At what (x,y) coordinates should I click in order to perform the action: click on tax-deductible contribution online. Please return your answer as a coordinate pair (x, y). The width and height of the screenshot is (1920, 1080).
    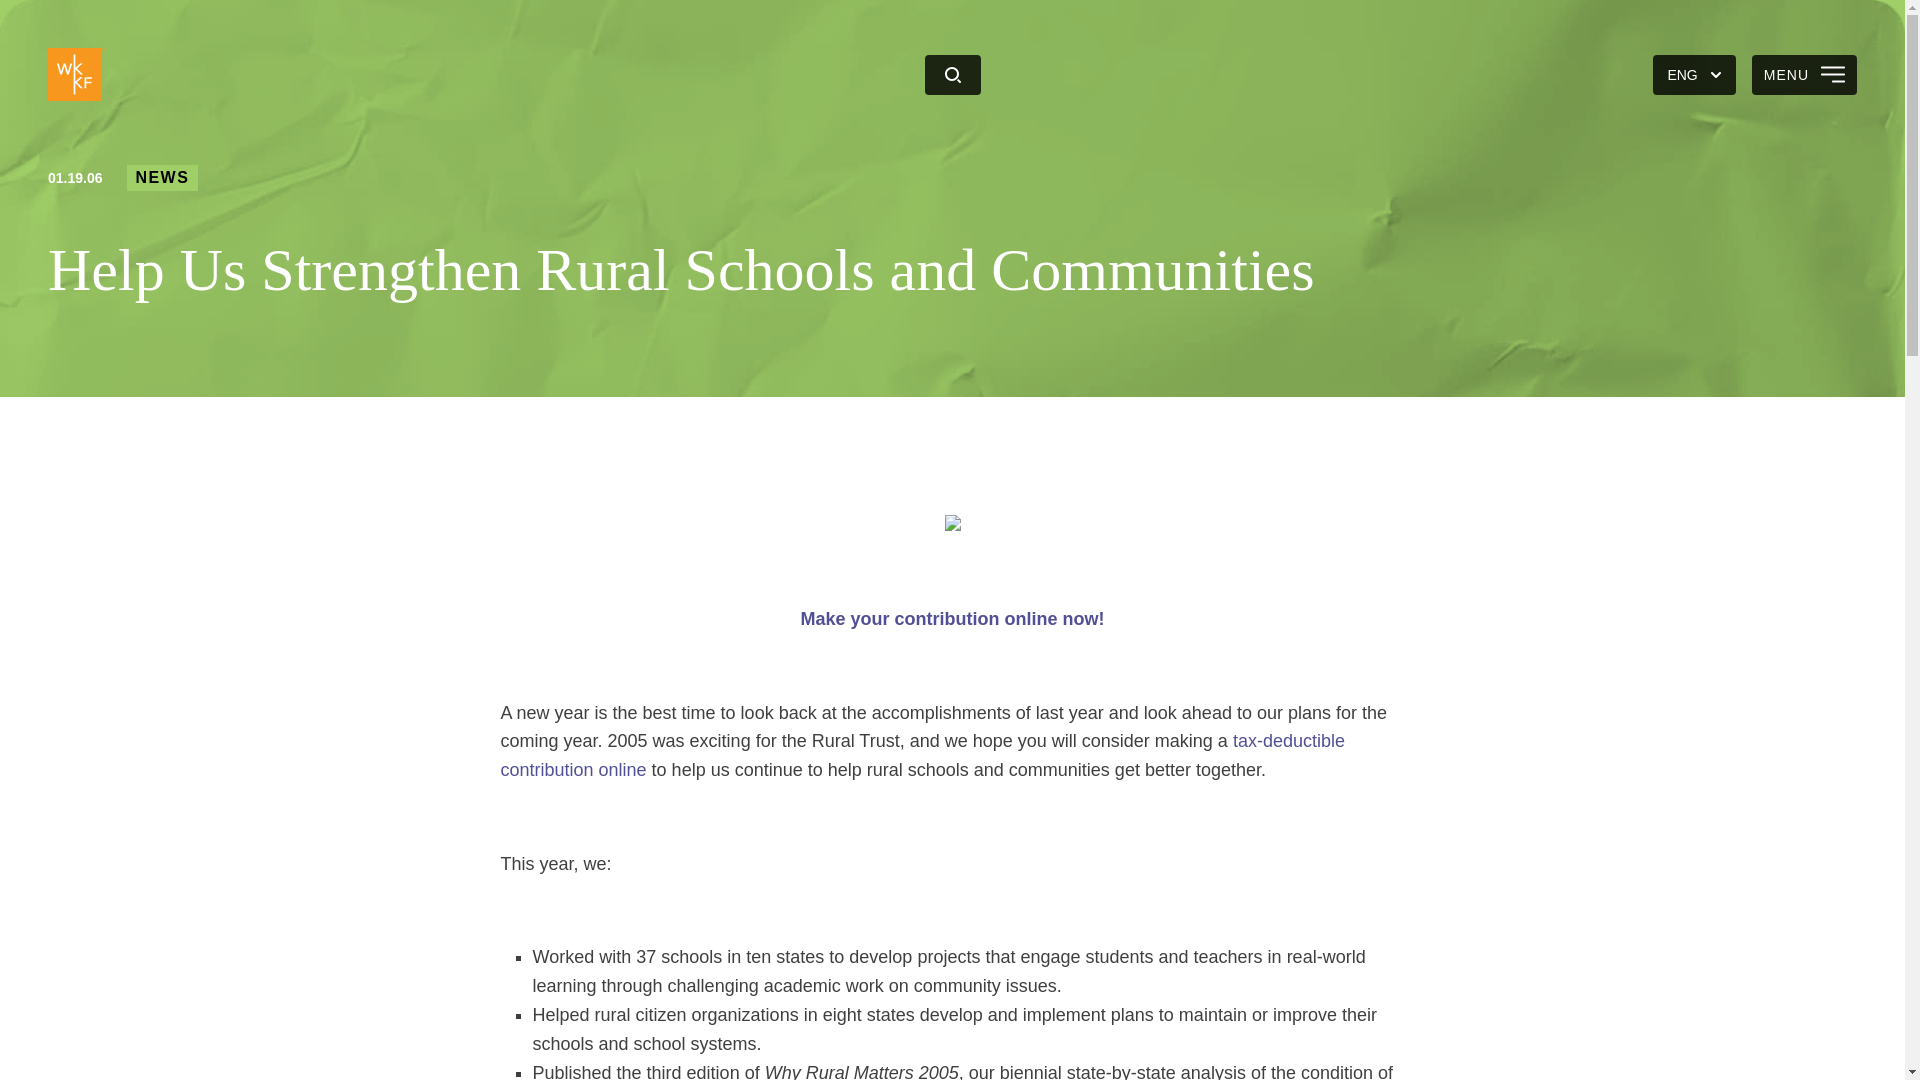
    Looking at the image, I should click on (922, 755).